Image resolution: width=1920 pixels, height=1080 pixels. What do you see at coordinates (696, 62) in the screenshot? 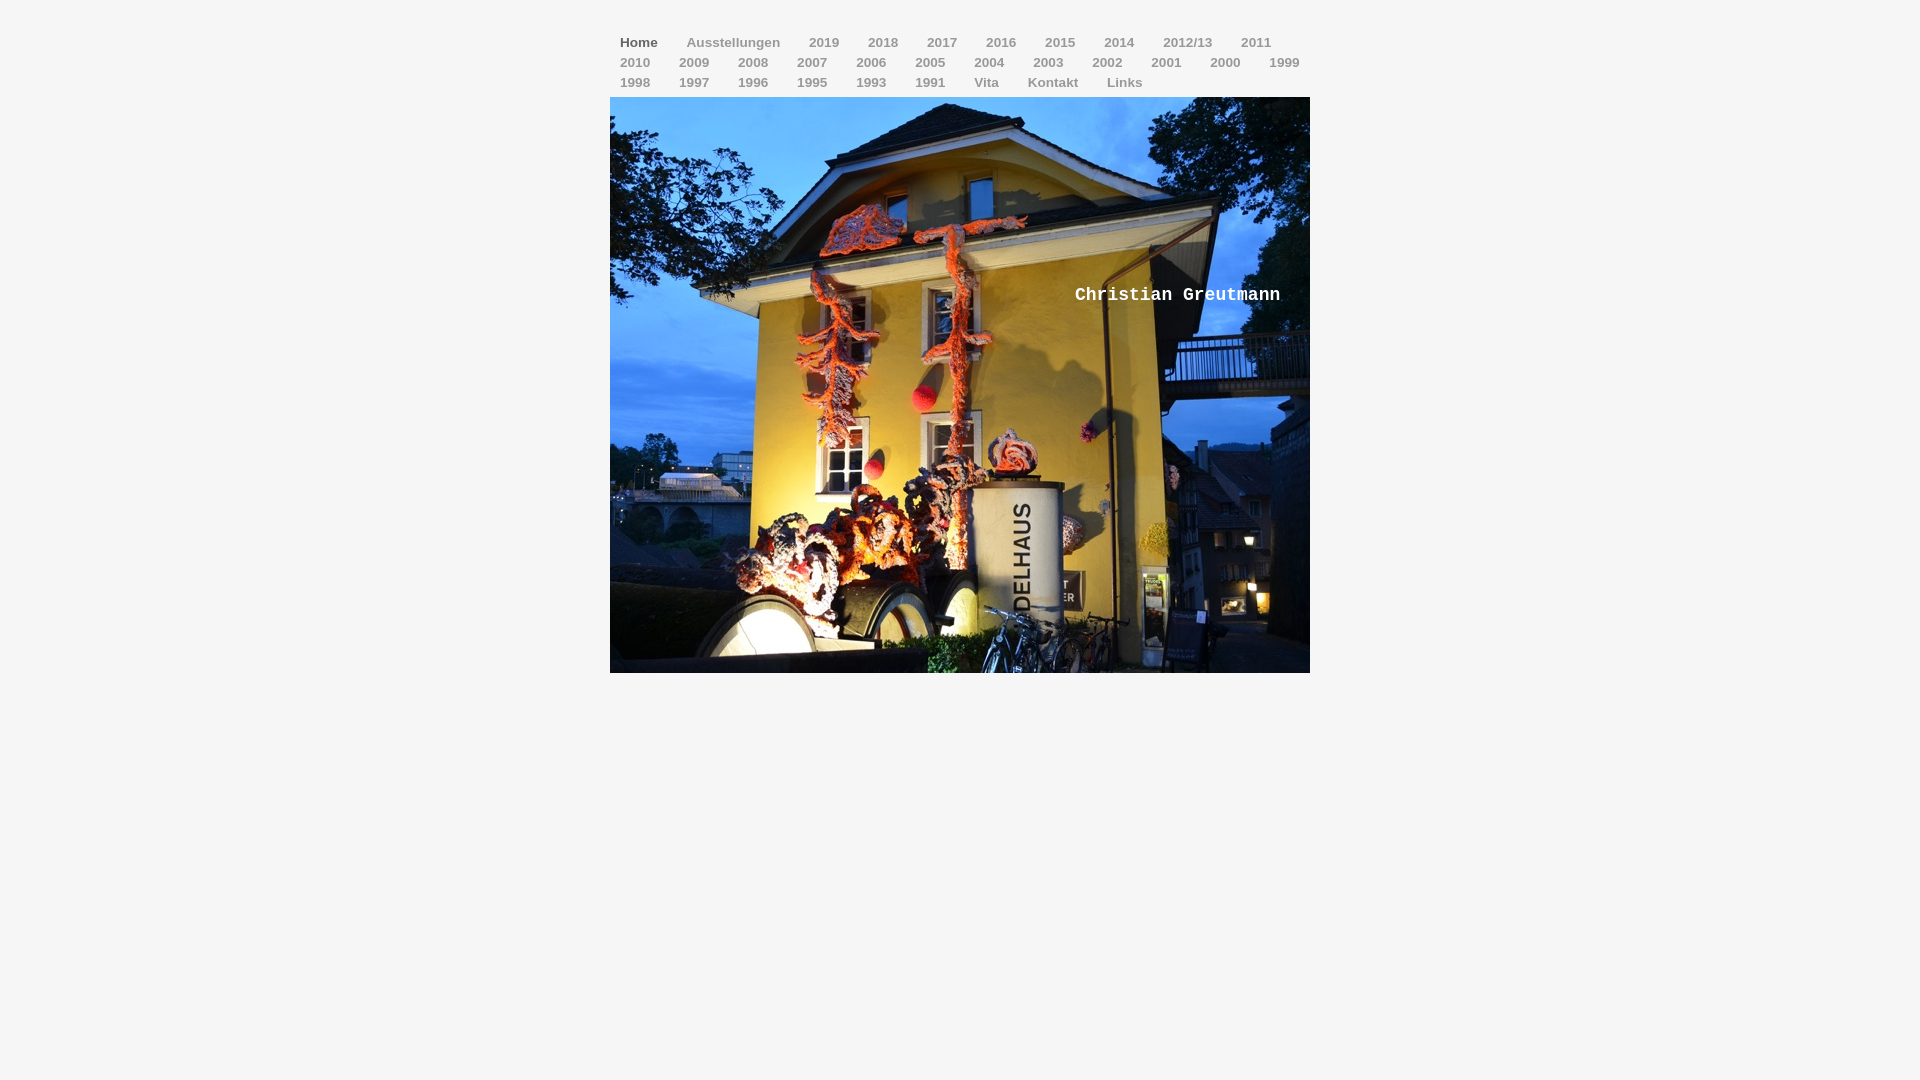
I see `2009` at bounding box center [696, 62].